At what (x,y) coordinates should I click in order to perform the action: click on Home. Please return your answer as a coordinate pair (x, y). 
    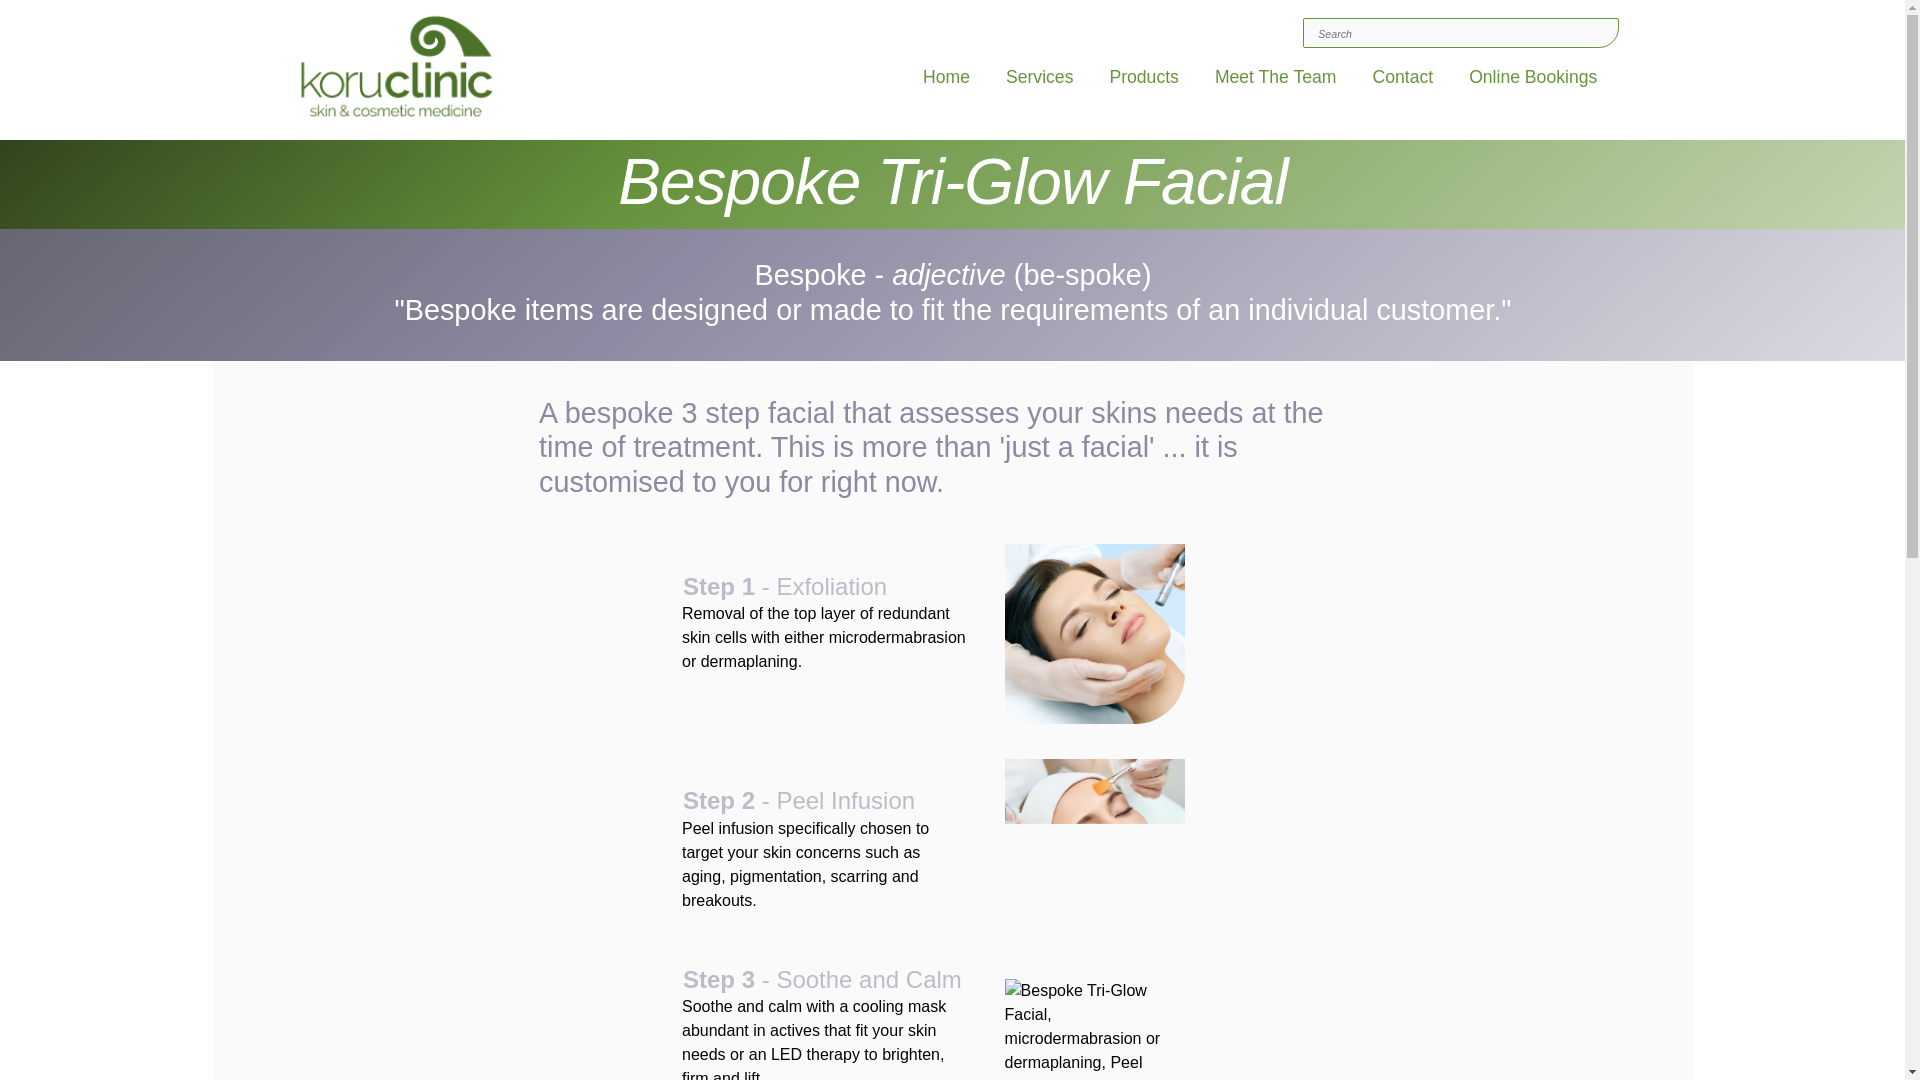
    Looking at the image, I should click on (950, 80).